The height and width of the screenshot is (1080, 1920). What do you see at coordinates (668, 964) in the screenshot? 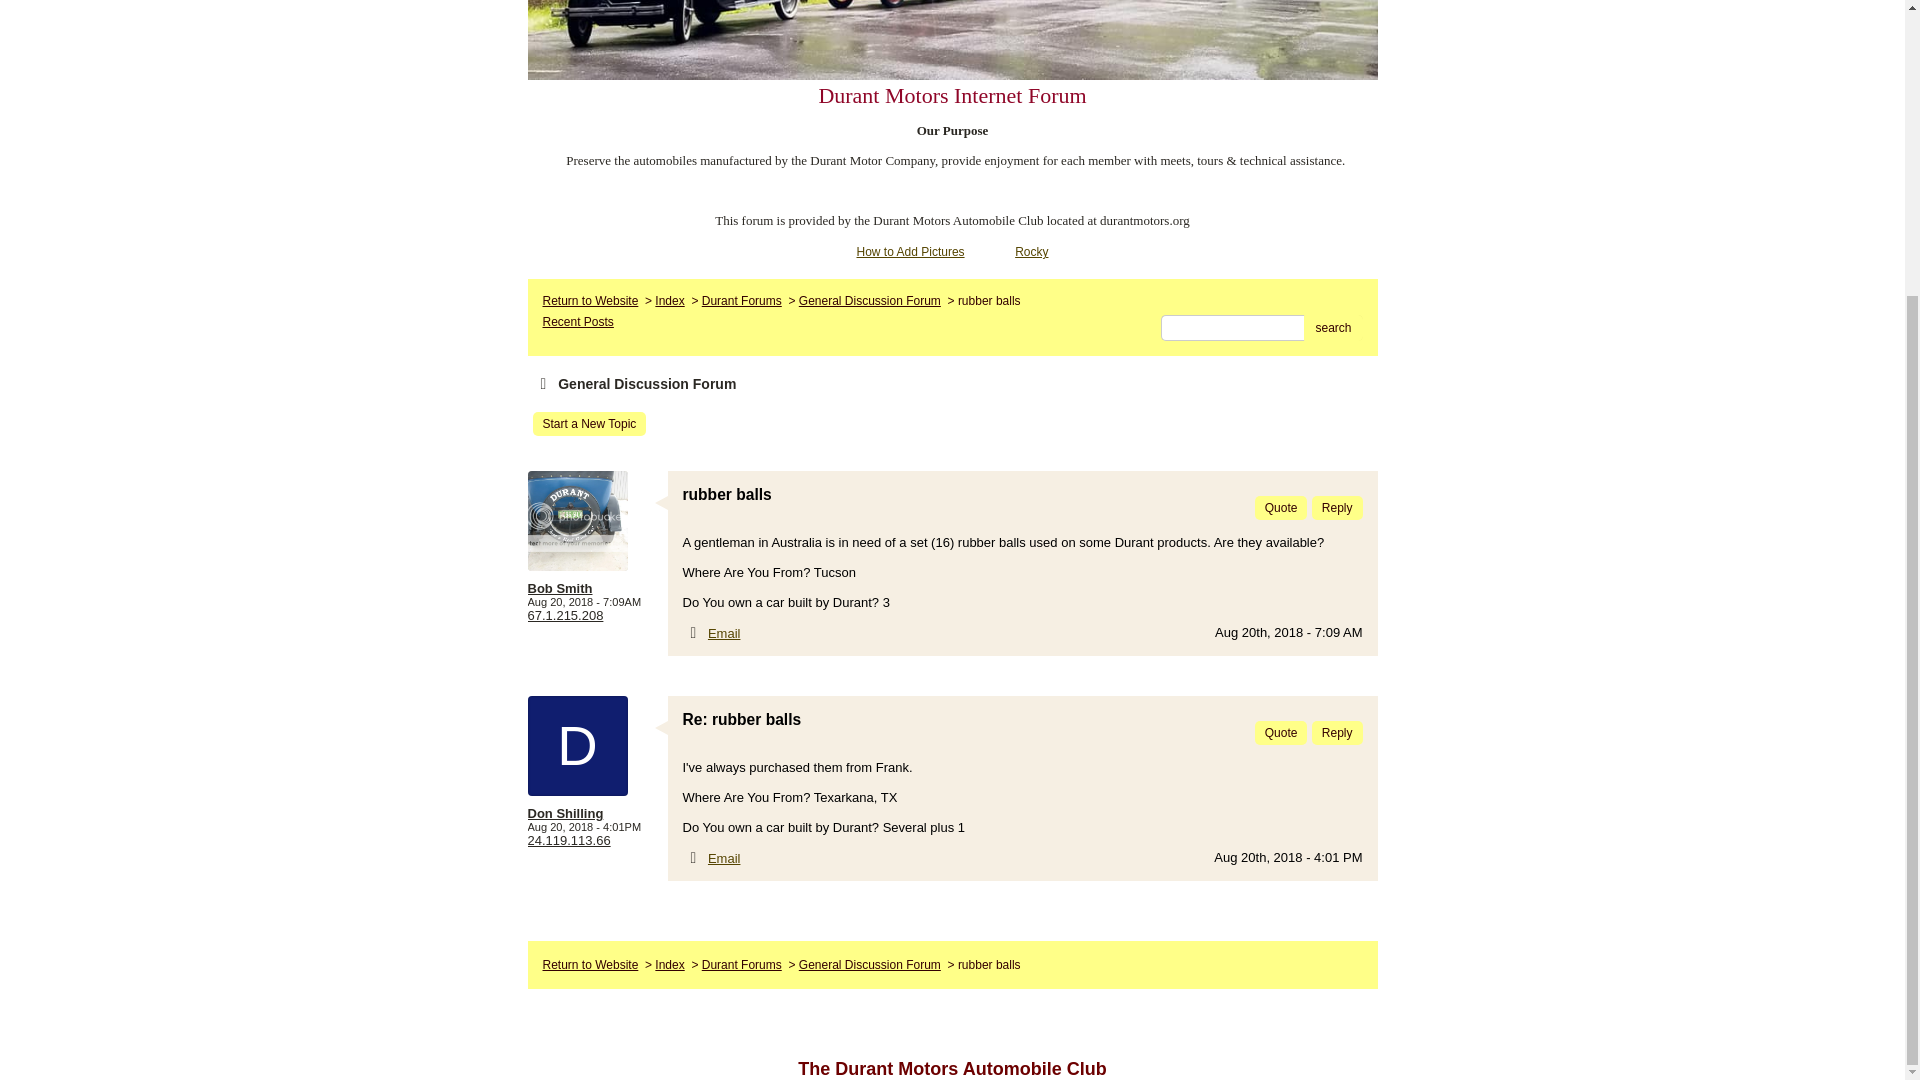
I see `Index` at bounding box center [668, 964].